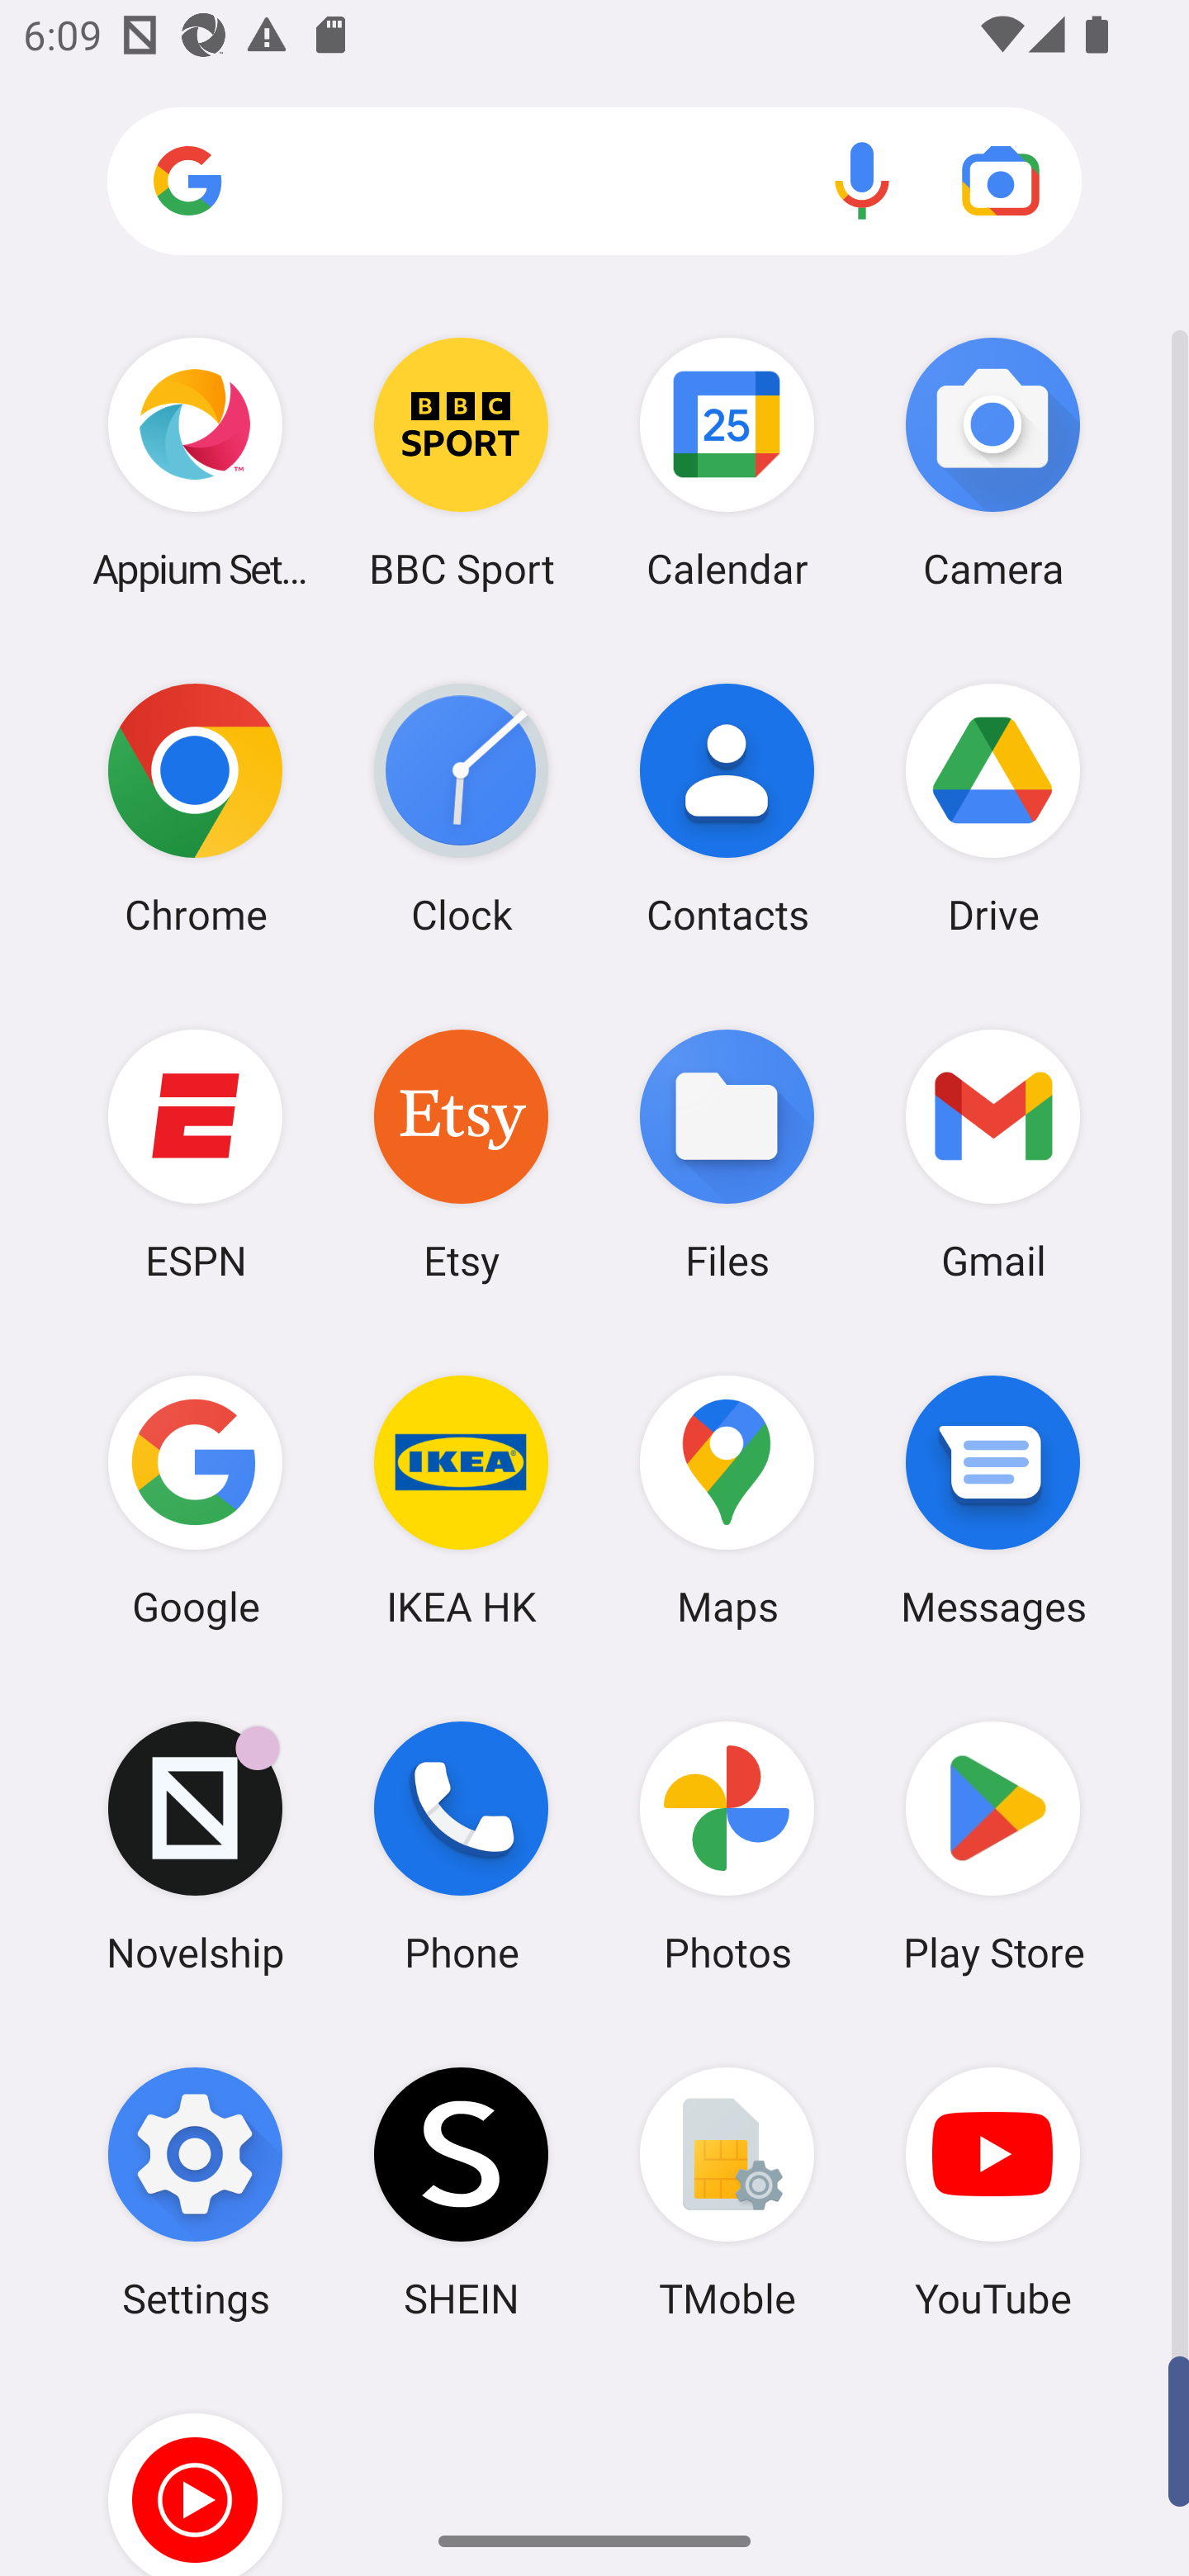 The height and width of the screenshot is (2576, 1189). What do you see at coordinates (992, 1153) in the screenshot?
I see `Gmail` at bounding box center [992, 1153].